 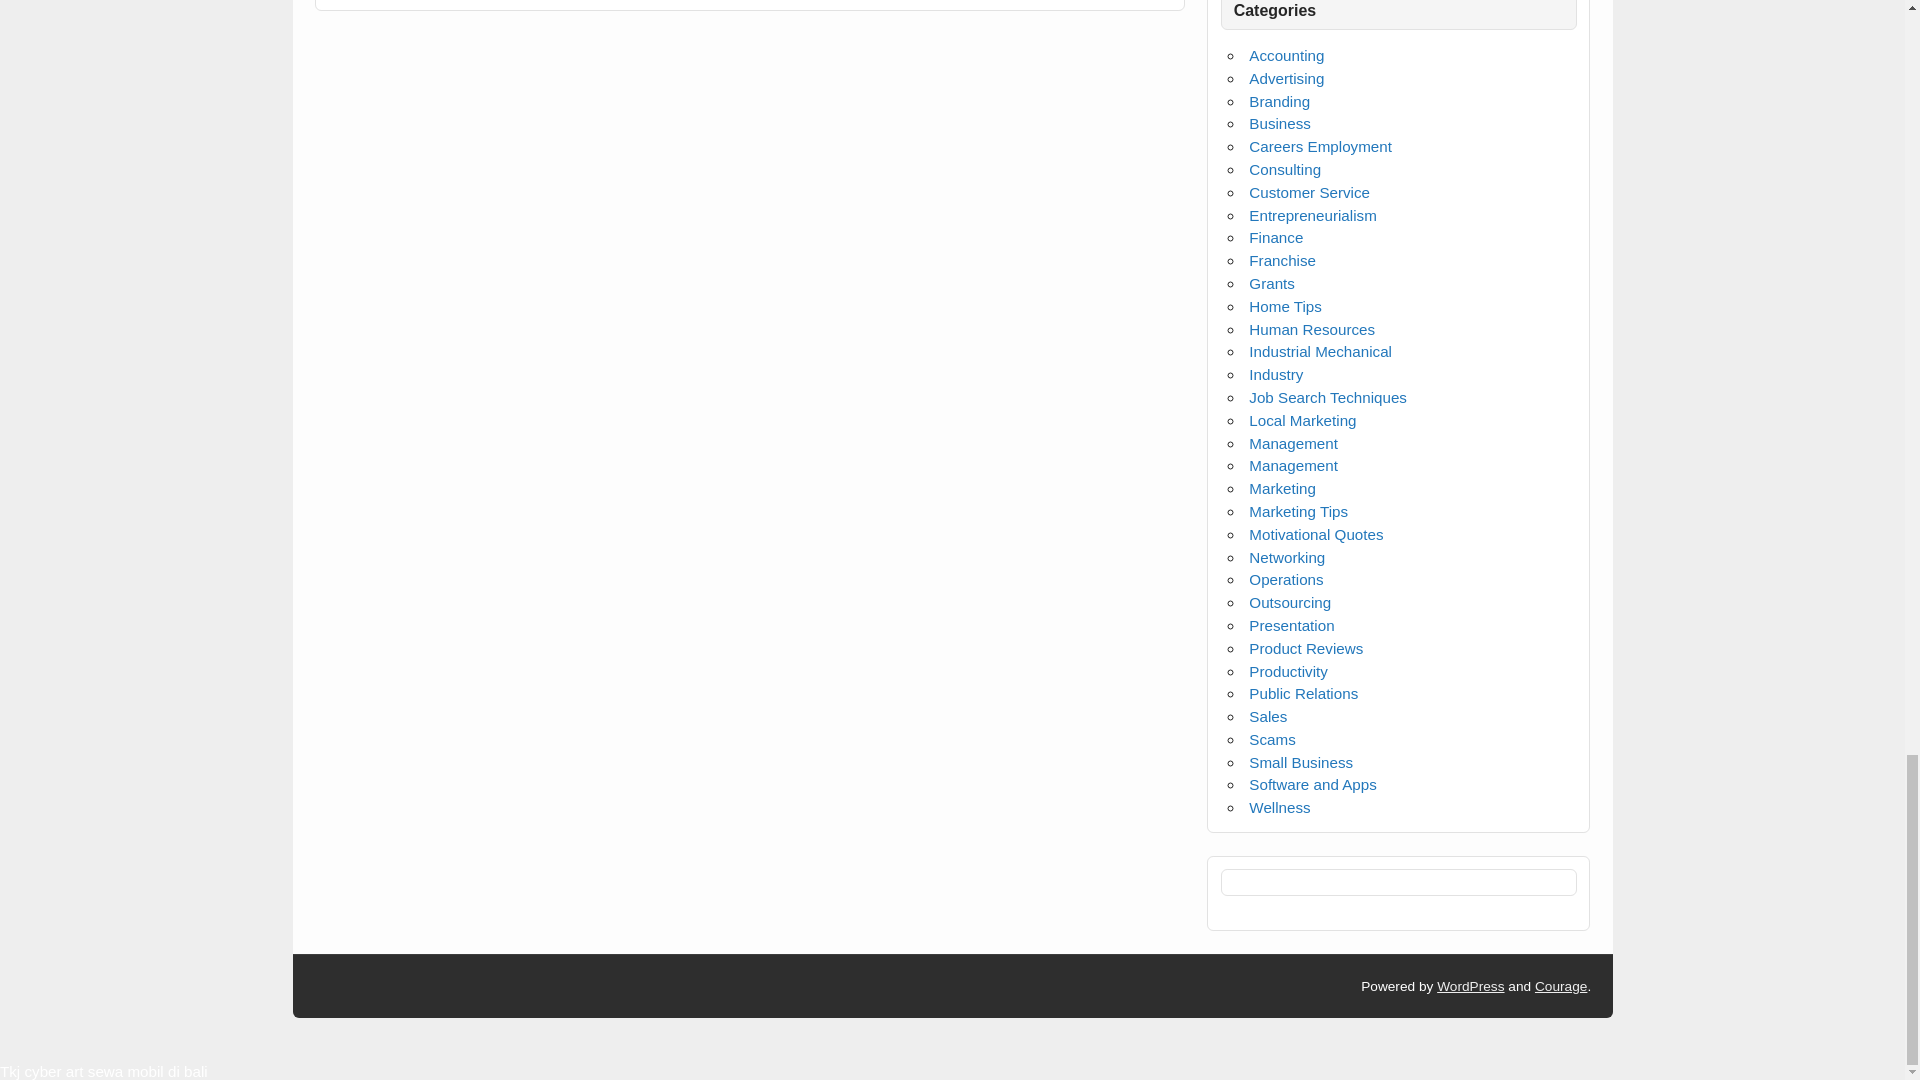 I want to click on Courage WordPress Theme, so click(x=1560, y=986).